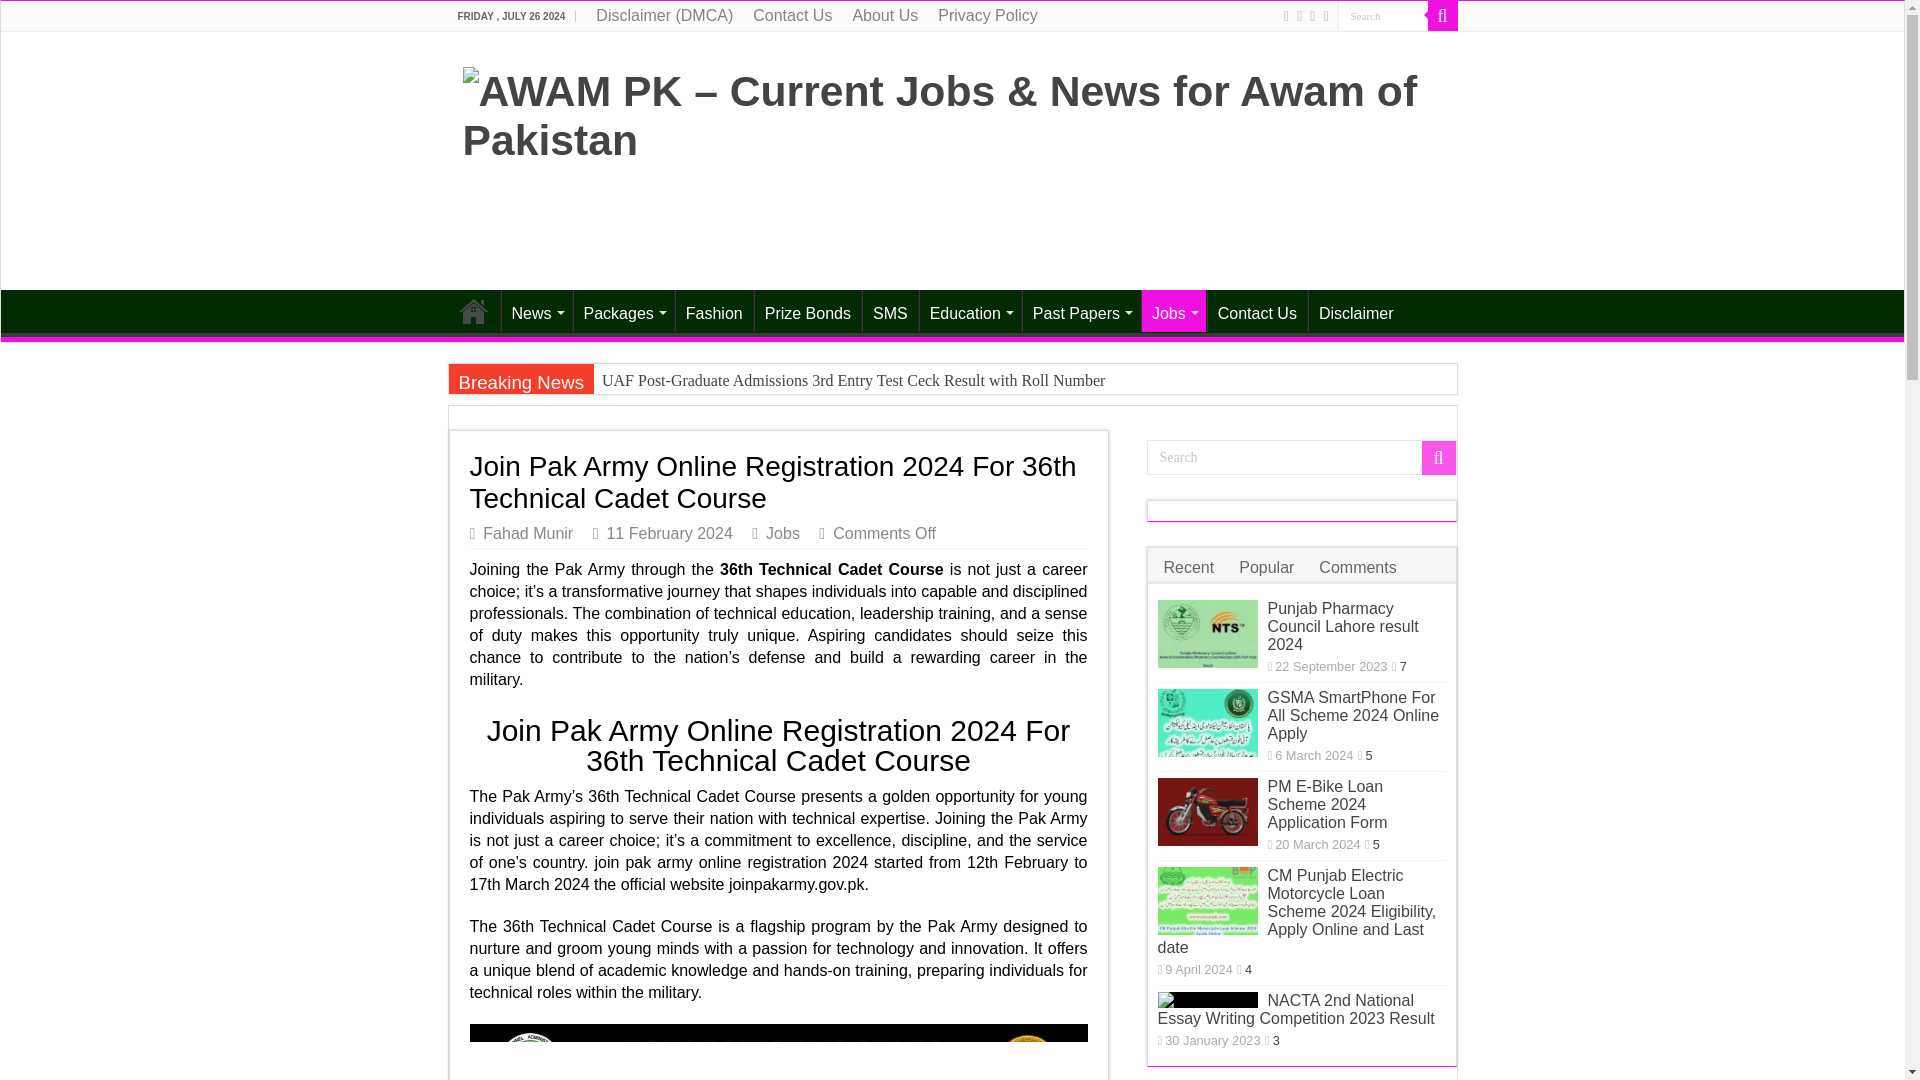  I want to click on News, so click(534, 310).